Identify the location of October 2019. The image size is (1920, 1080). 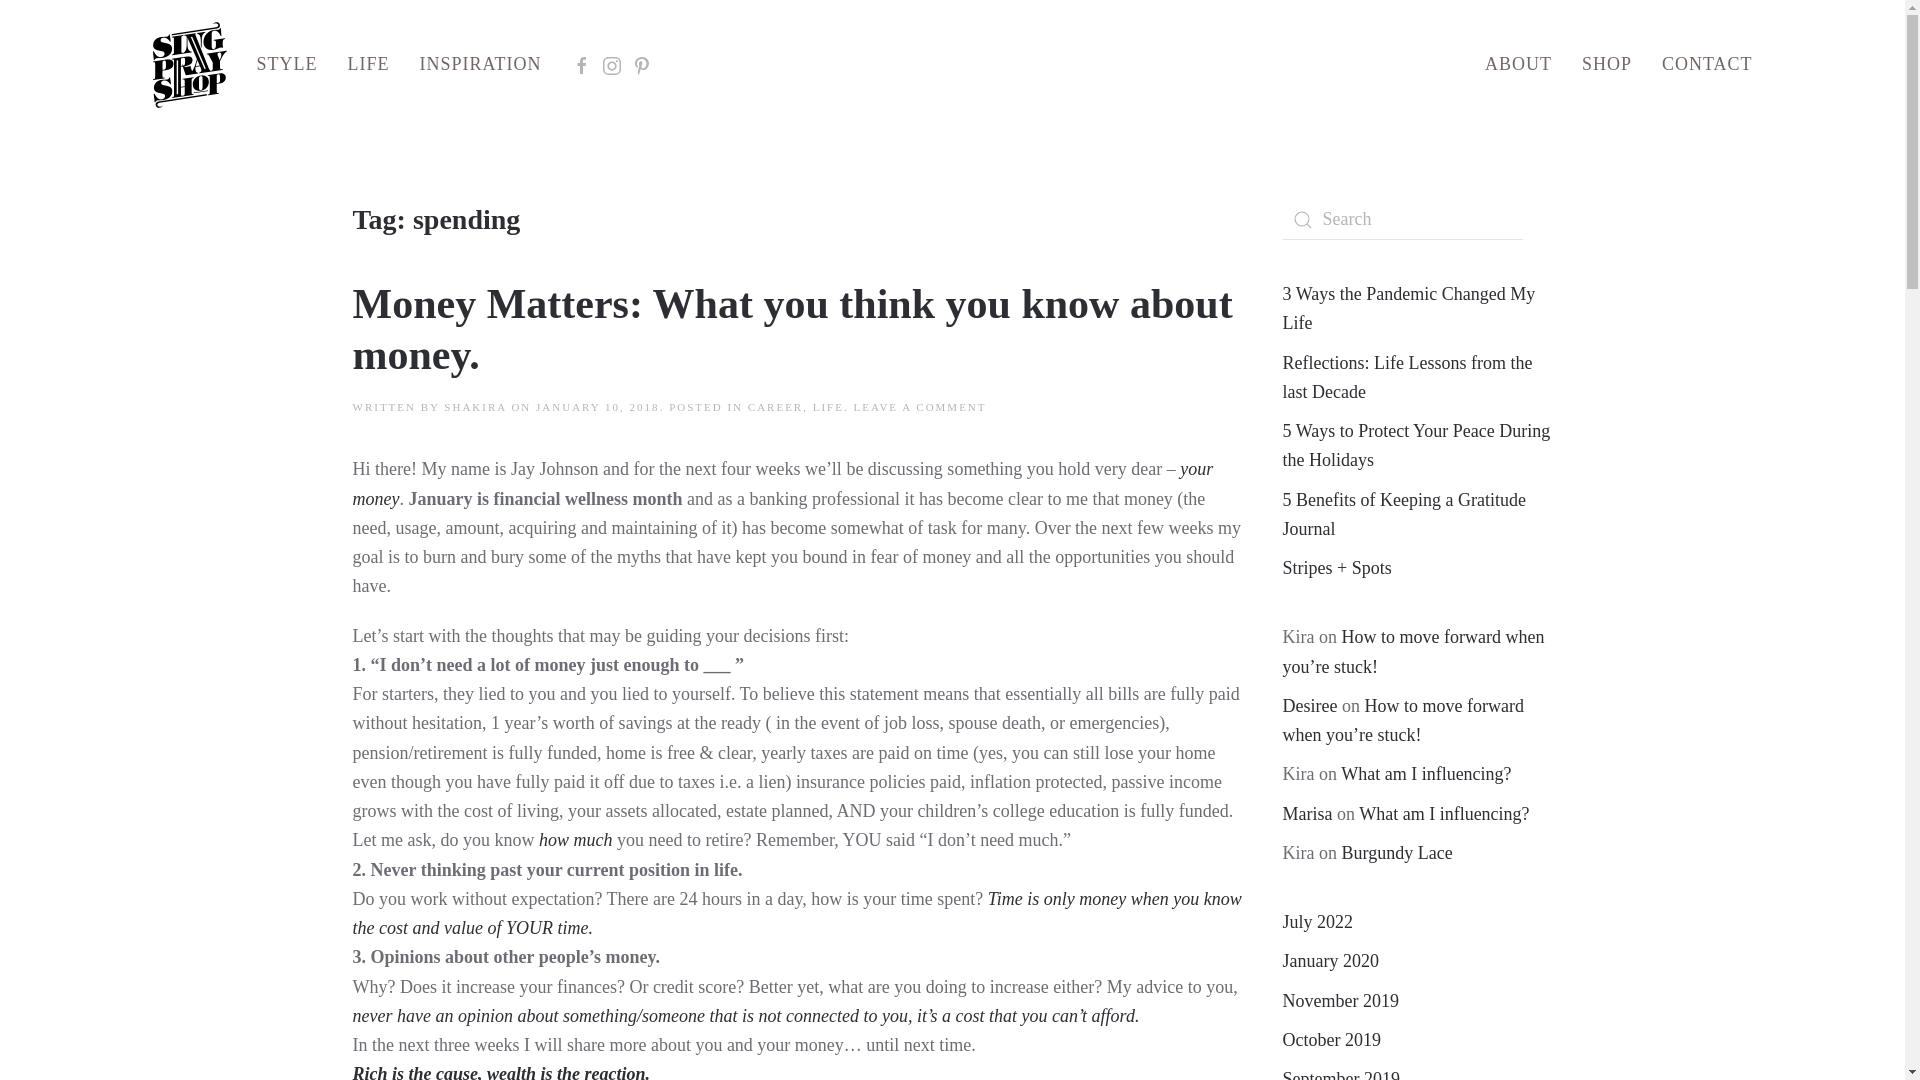
(1331, 1040).